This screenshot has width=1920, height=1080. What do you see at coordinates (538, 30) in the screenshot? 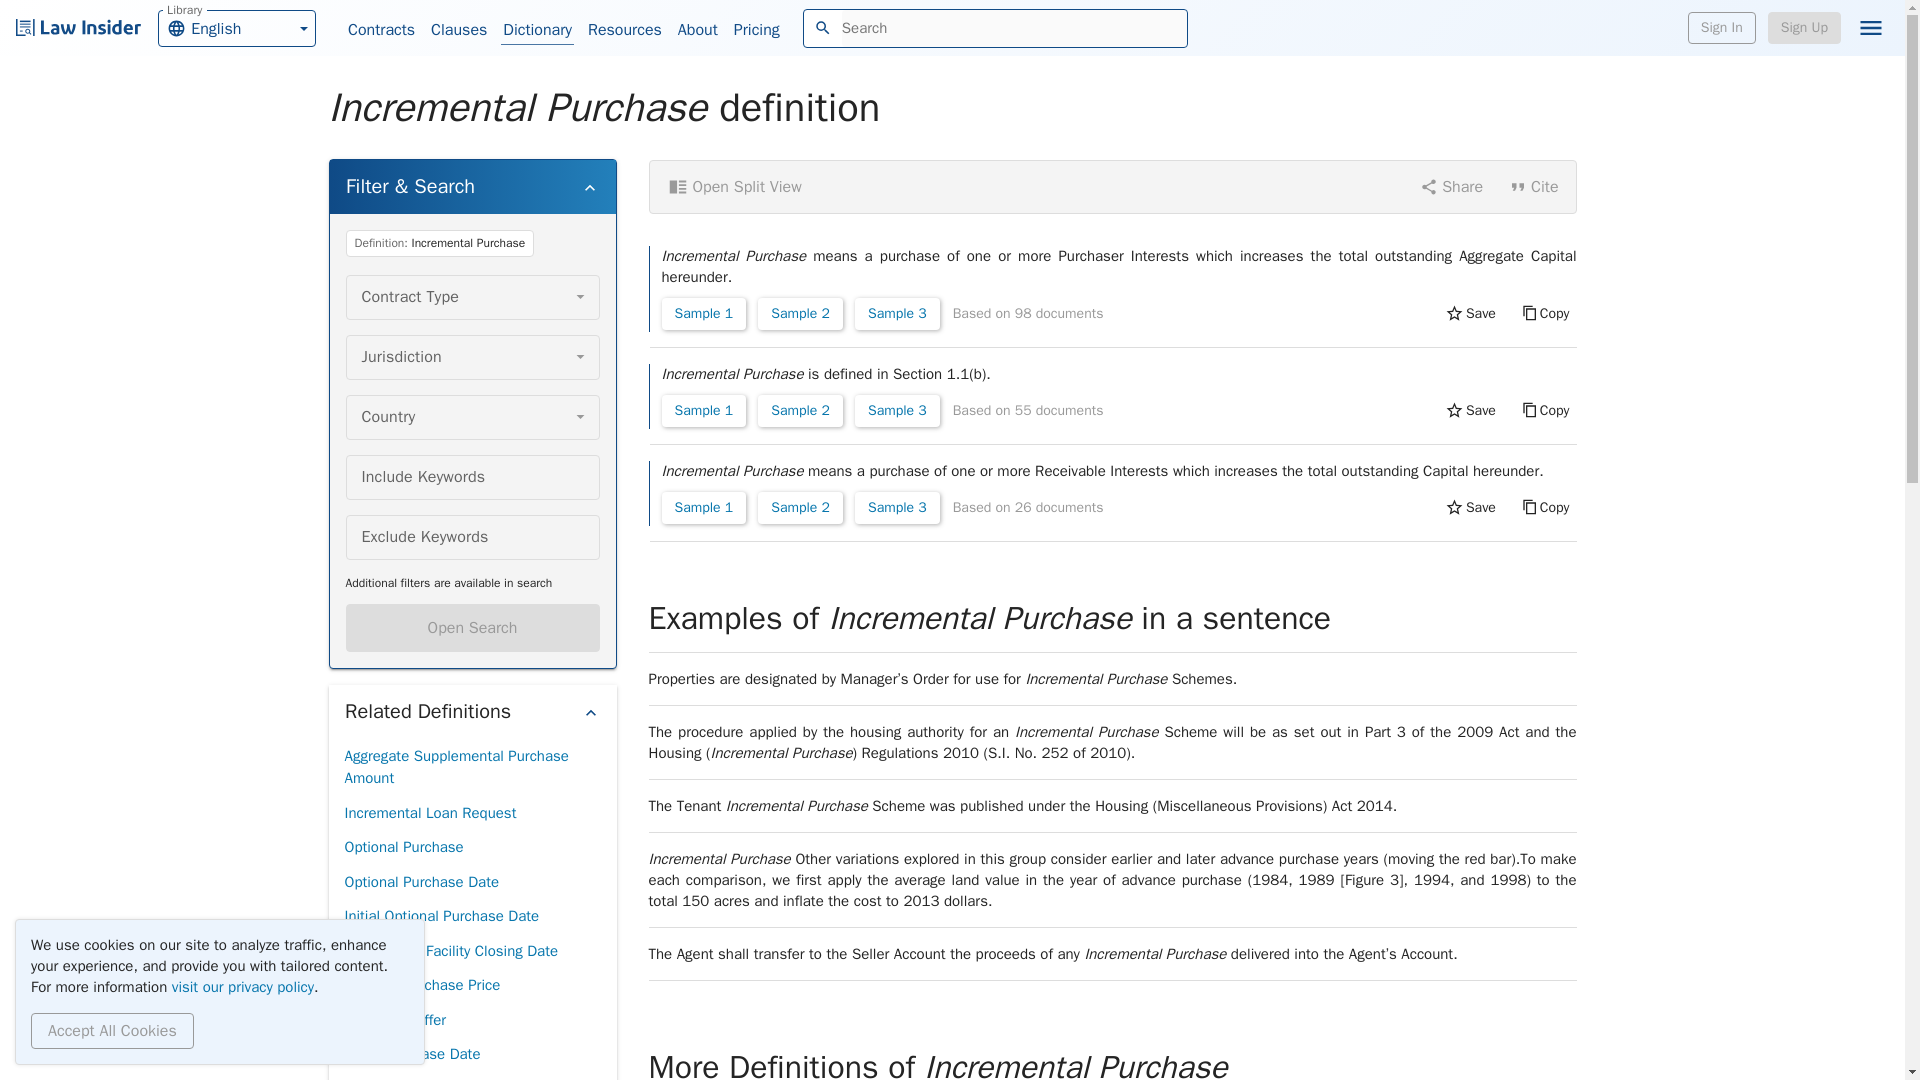
I see `Dictionary` at bounding box center [538, 30].